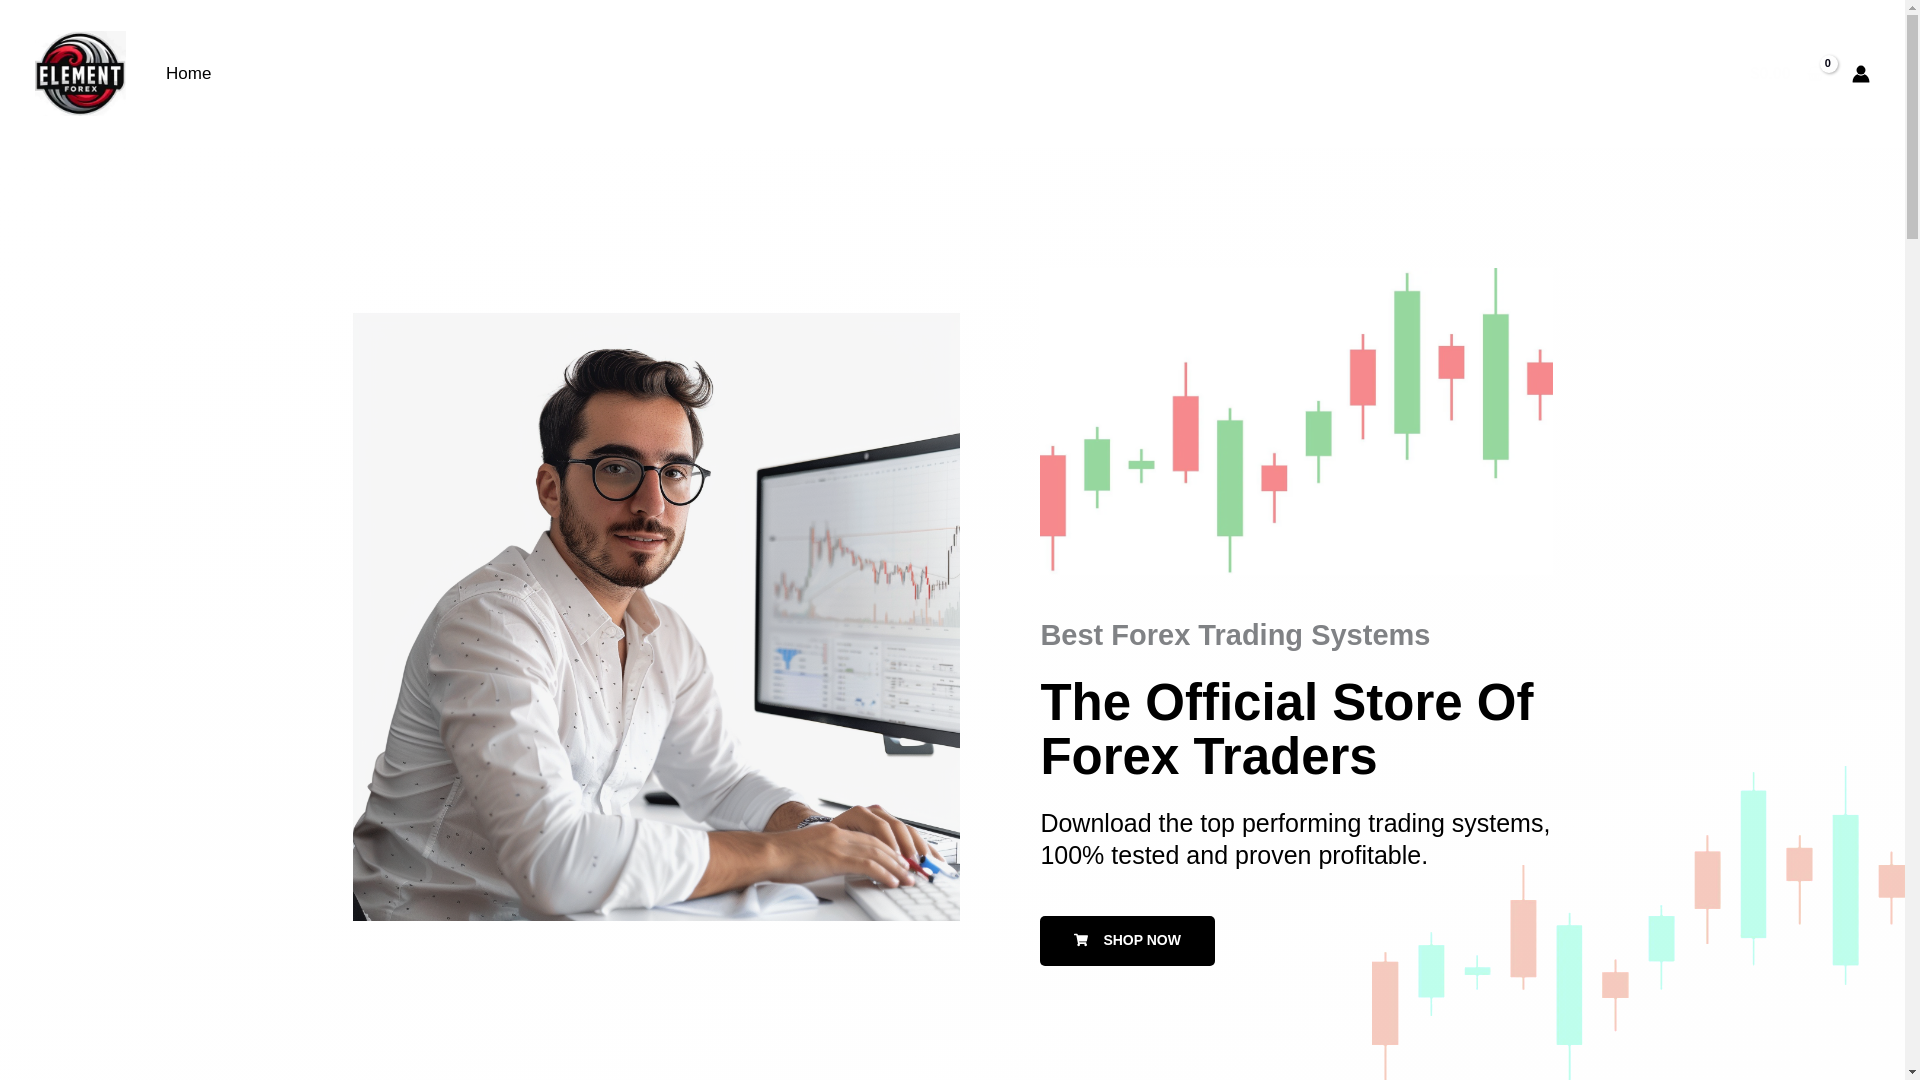 The image size is (1920, 1080). What do you see at coordinates (1590, 74) in the screenshot?
I see `About` at bounding box center [1590, 74].